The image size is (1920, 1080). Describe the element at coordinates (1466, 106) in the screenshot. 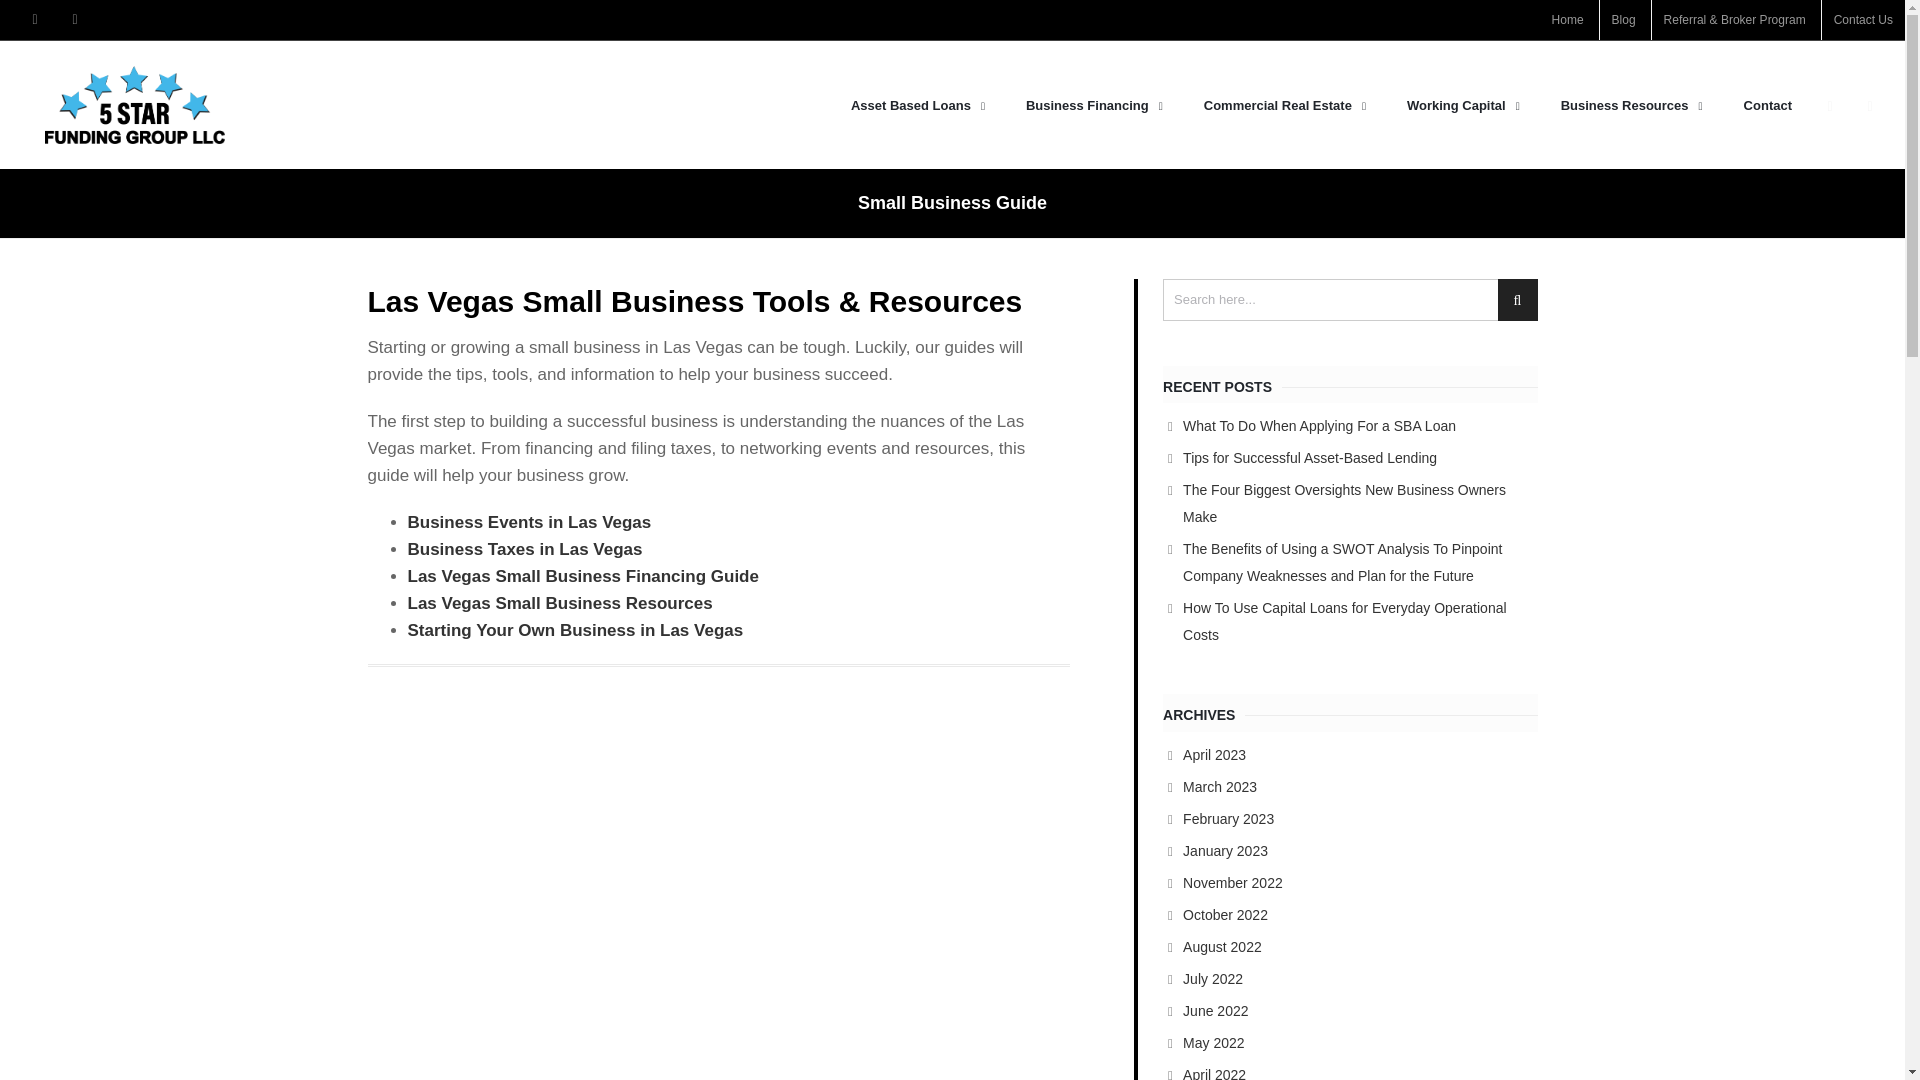

I see `Working Capital` at that location.